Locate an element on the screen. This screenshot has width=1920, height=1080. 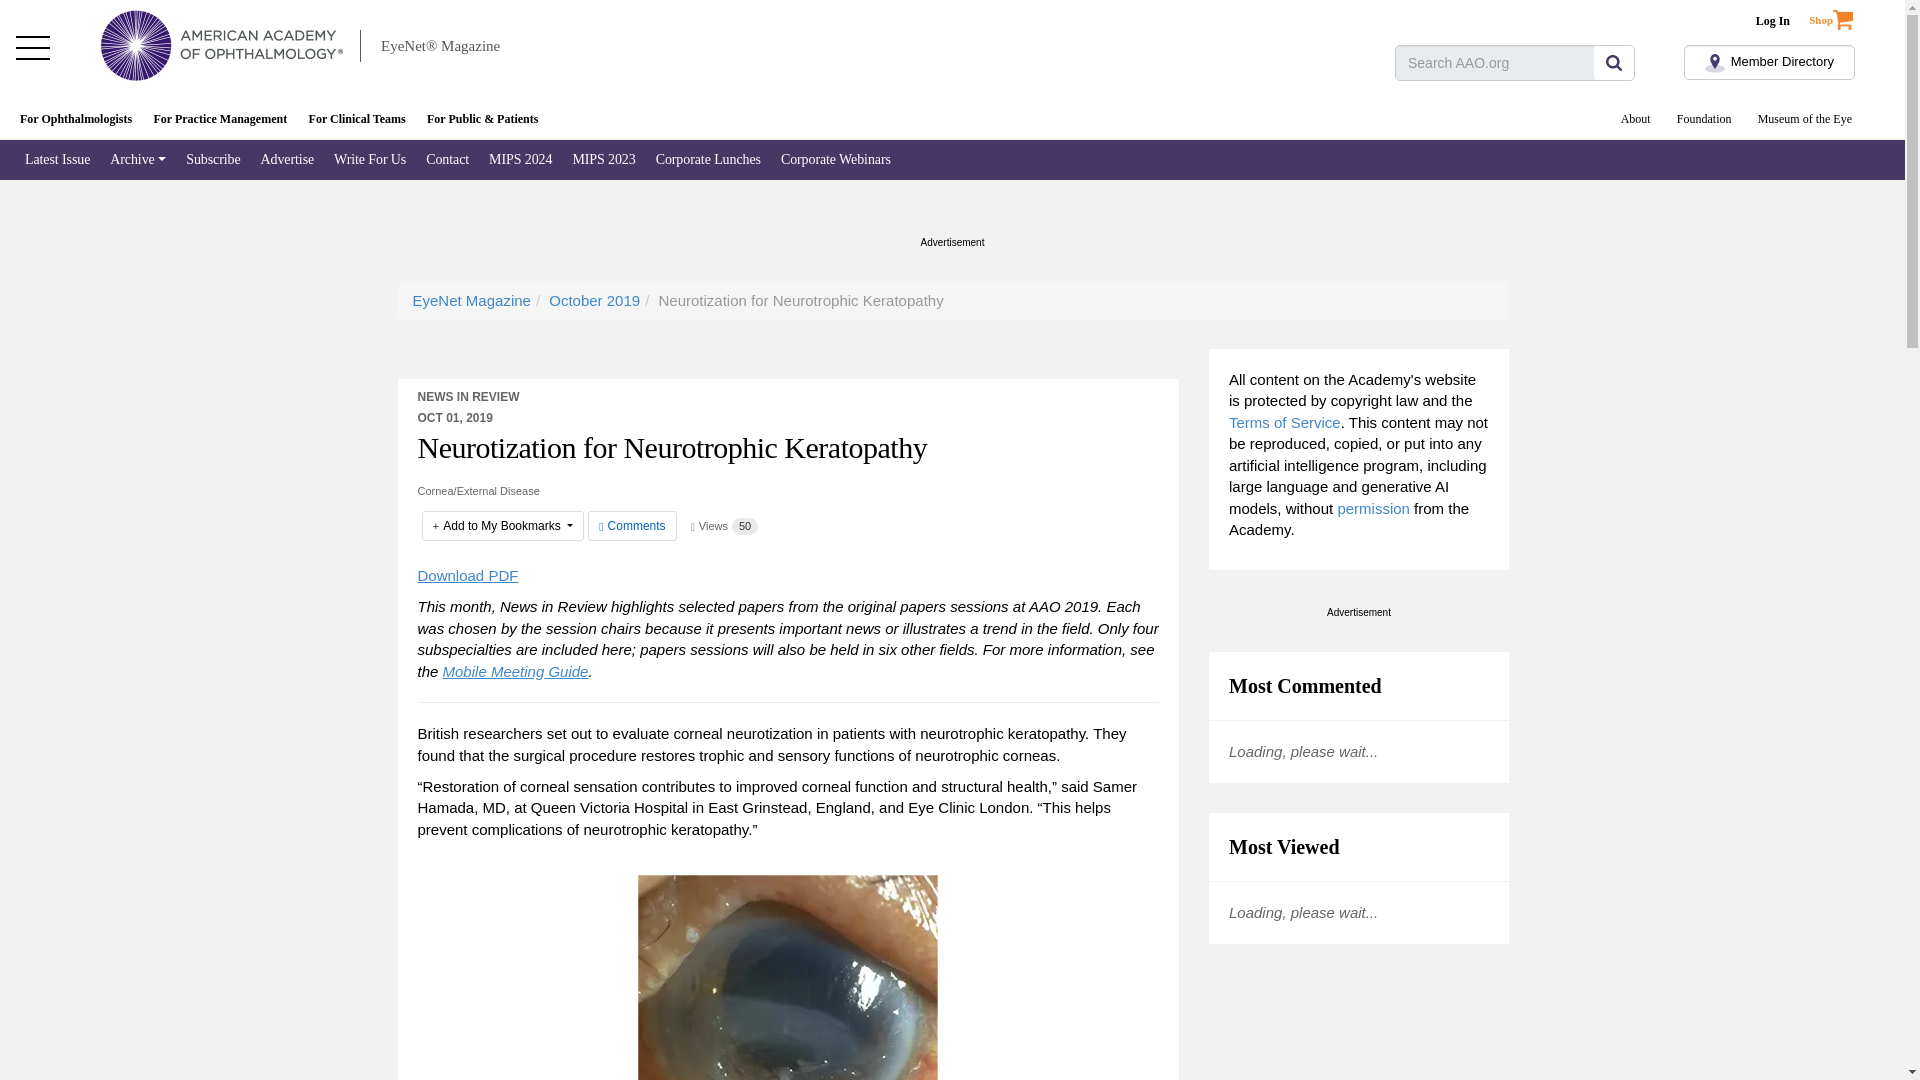
For Clinical Teams is located at coordinates (356, 120).